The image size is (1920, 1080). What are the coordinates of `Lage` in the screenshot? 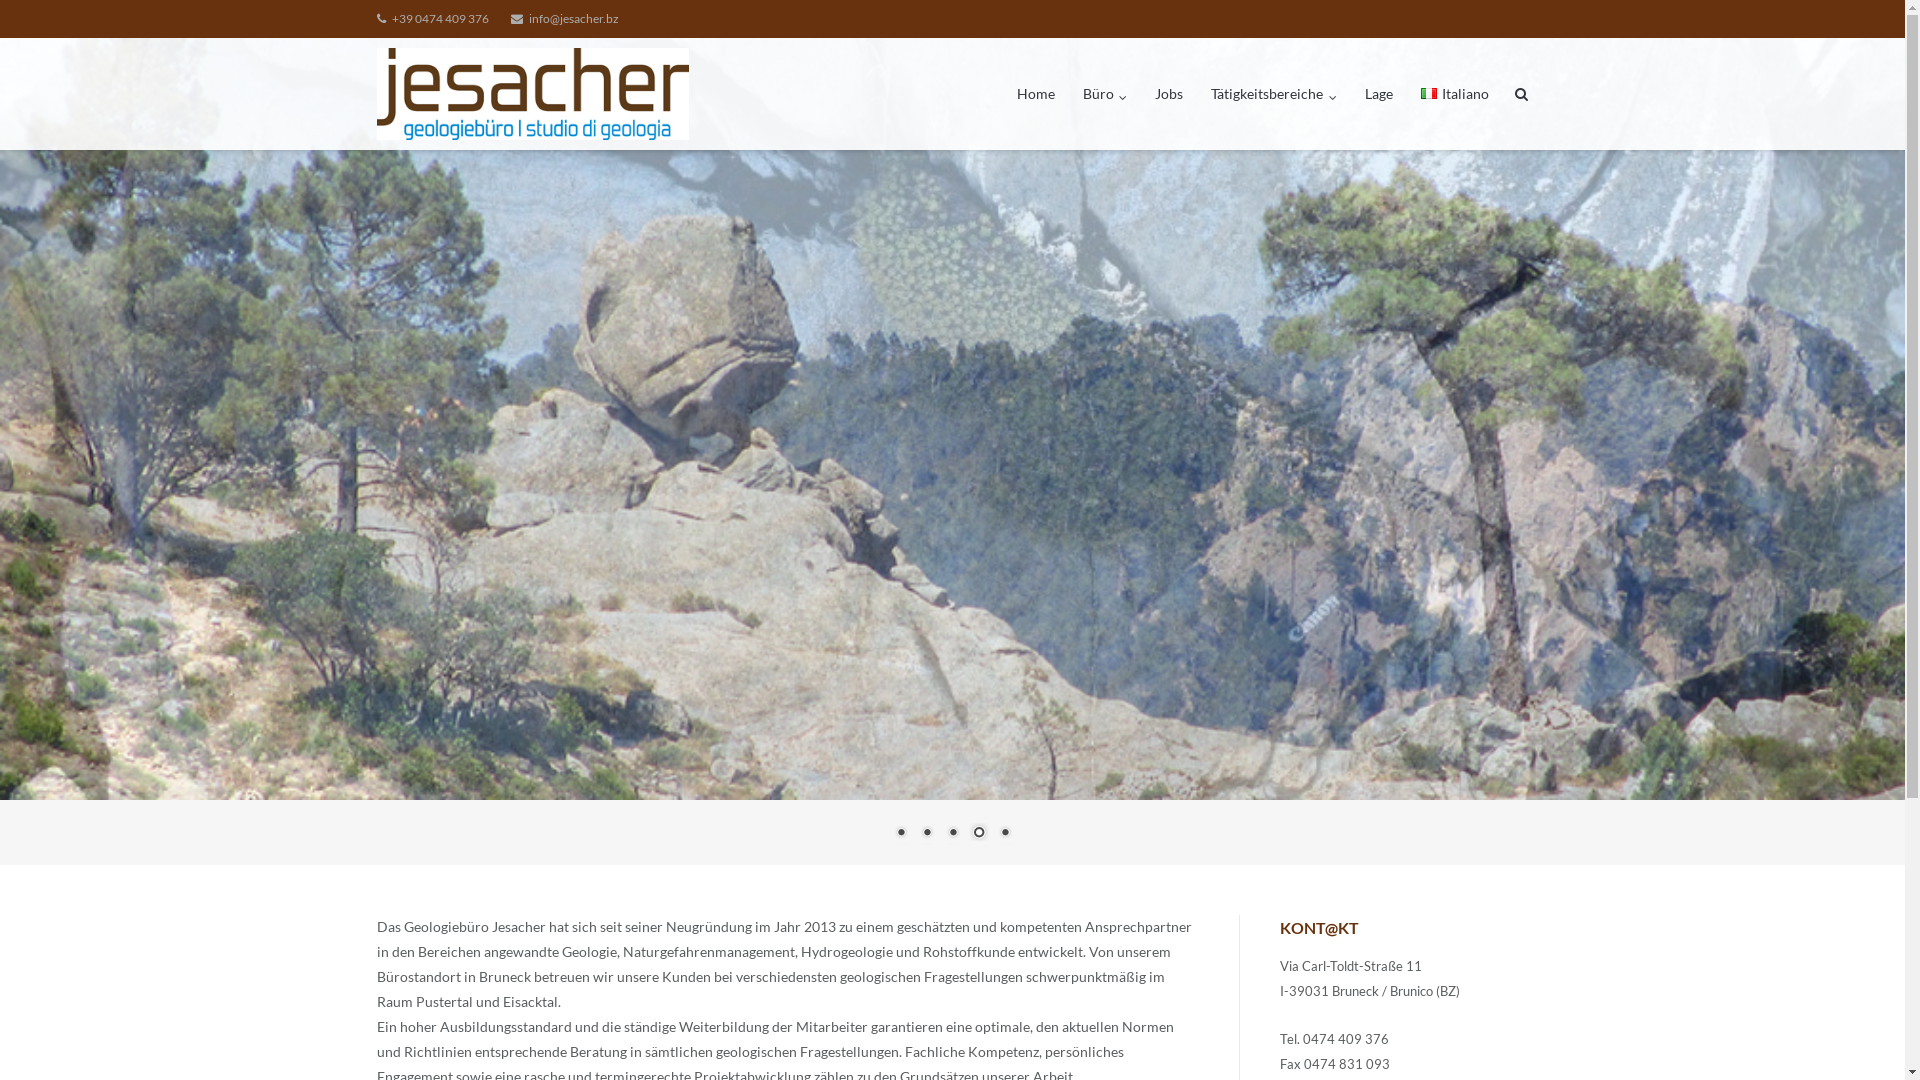 It's located at (1379, 94).